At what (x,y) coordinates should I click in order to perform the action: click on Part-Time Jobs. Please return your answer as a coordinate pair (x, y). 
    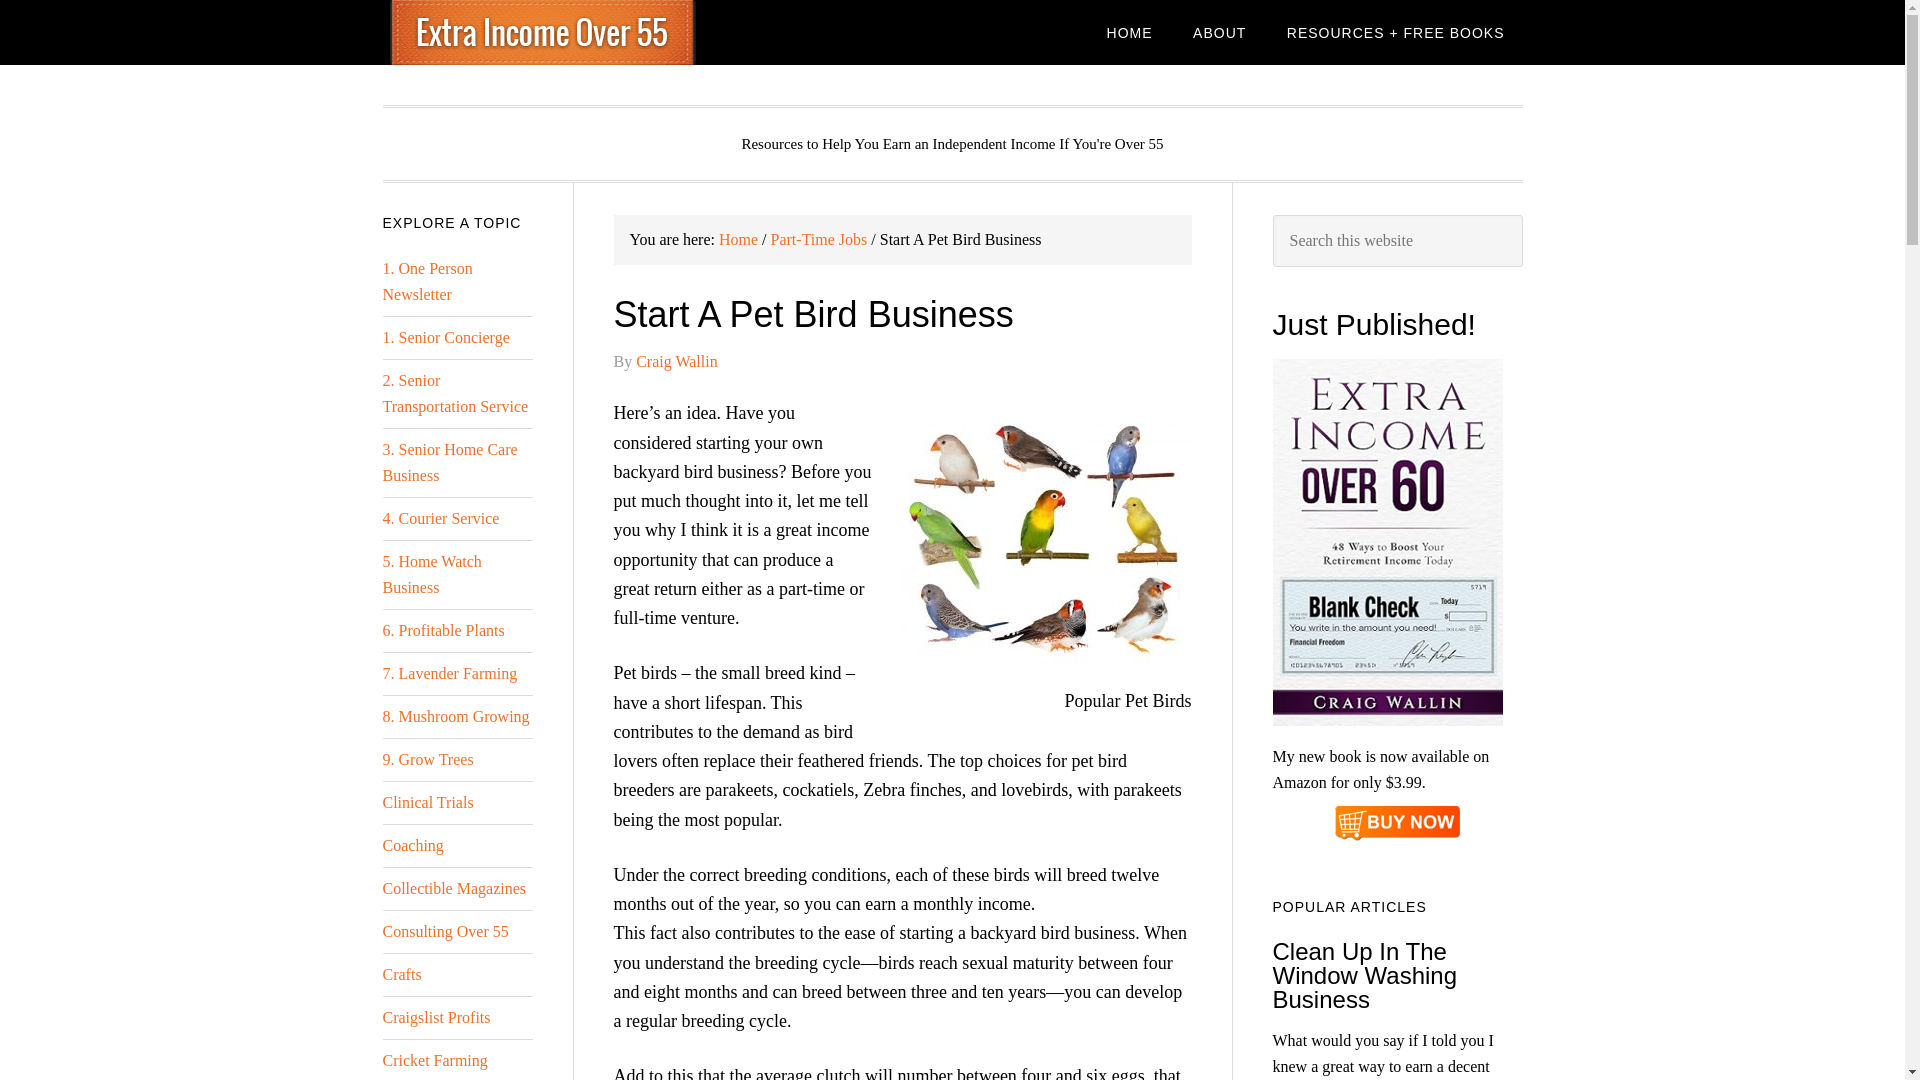
    Looking at the image, I should click on (819, 240).